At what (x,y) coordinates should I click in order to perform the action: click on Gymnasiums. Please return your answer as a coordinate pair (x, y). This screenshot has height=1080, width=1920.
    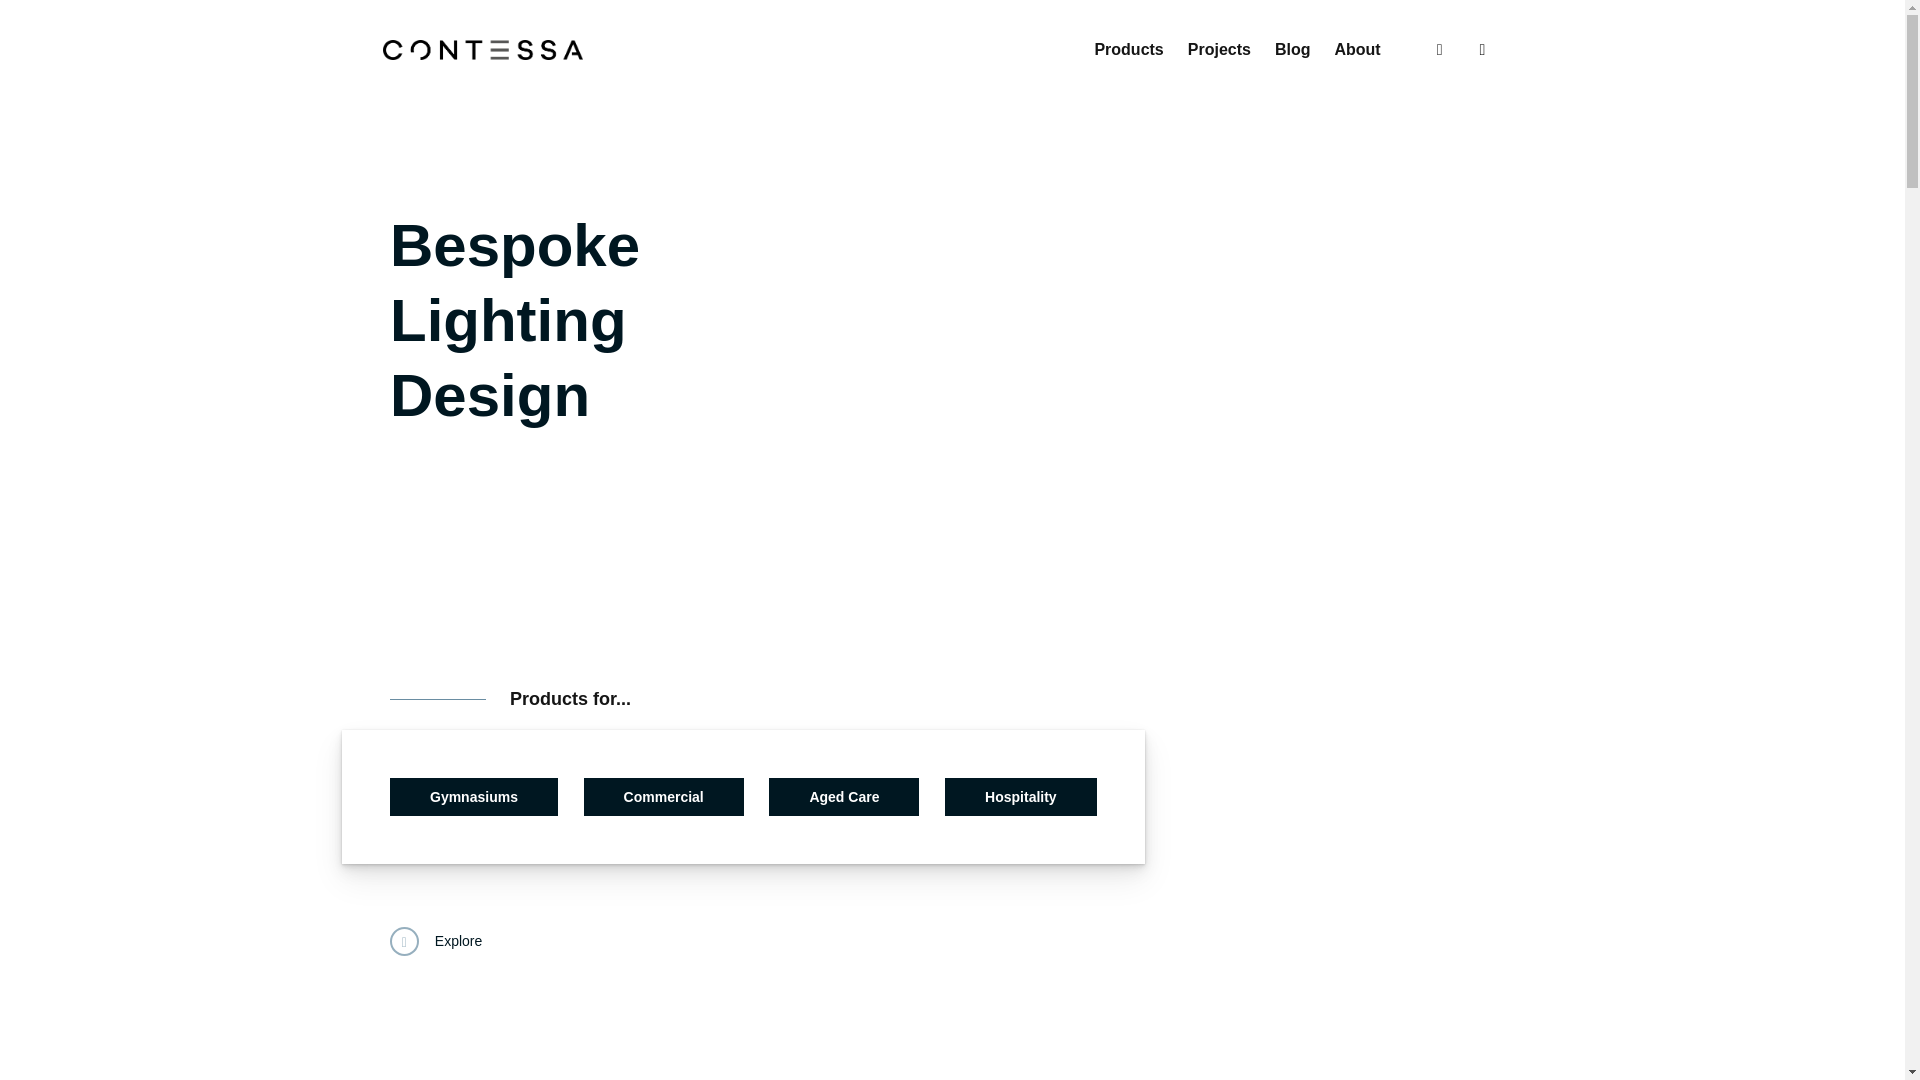
    Looking at the image, I should click on (474, 797).